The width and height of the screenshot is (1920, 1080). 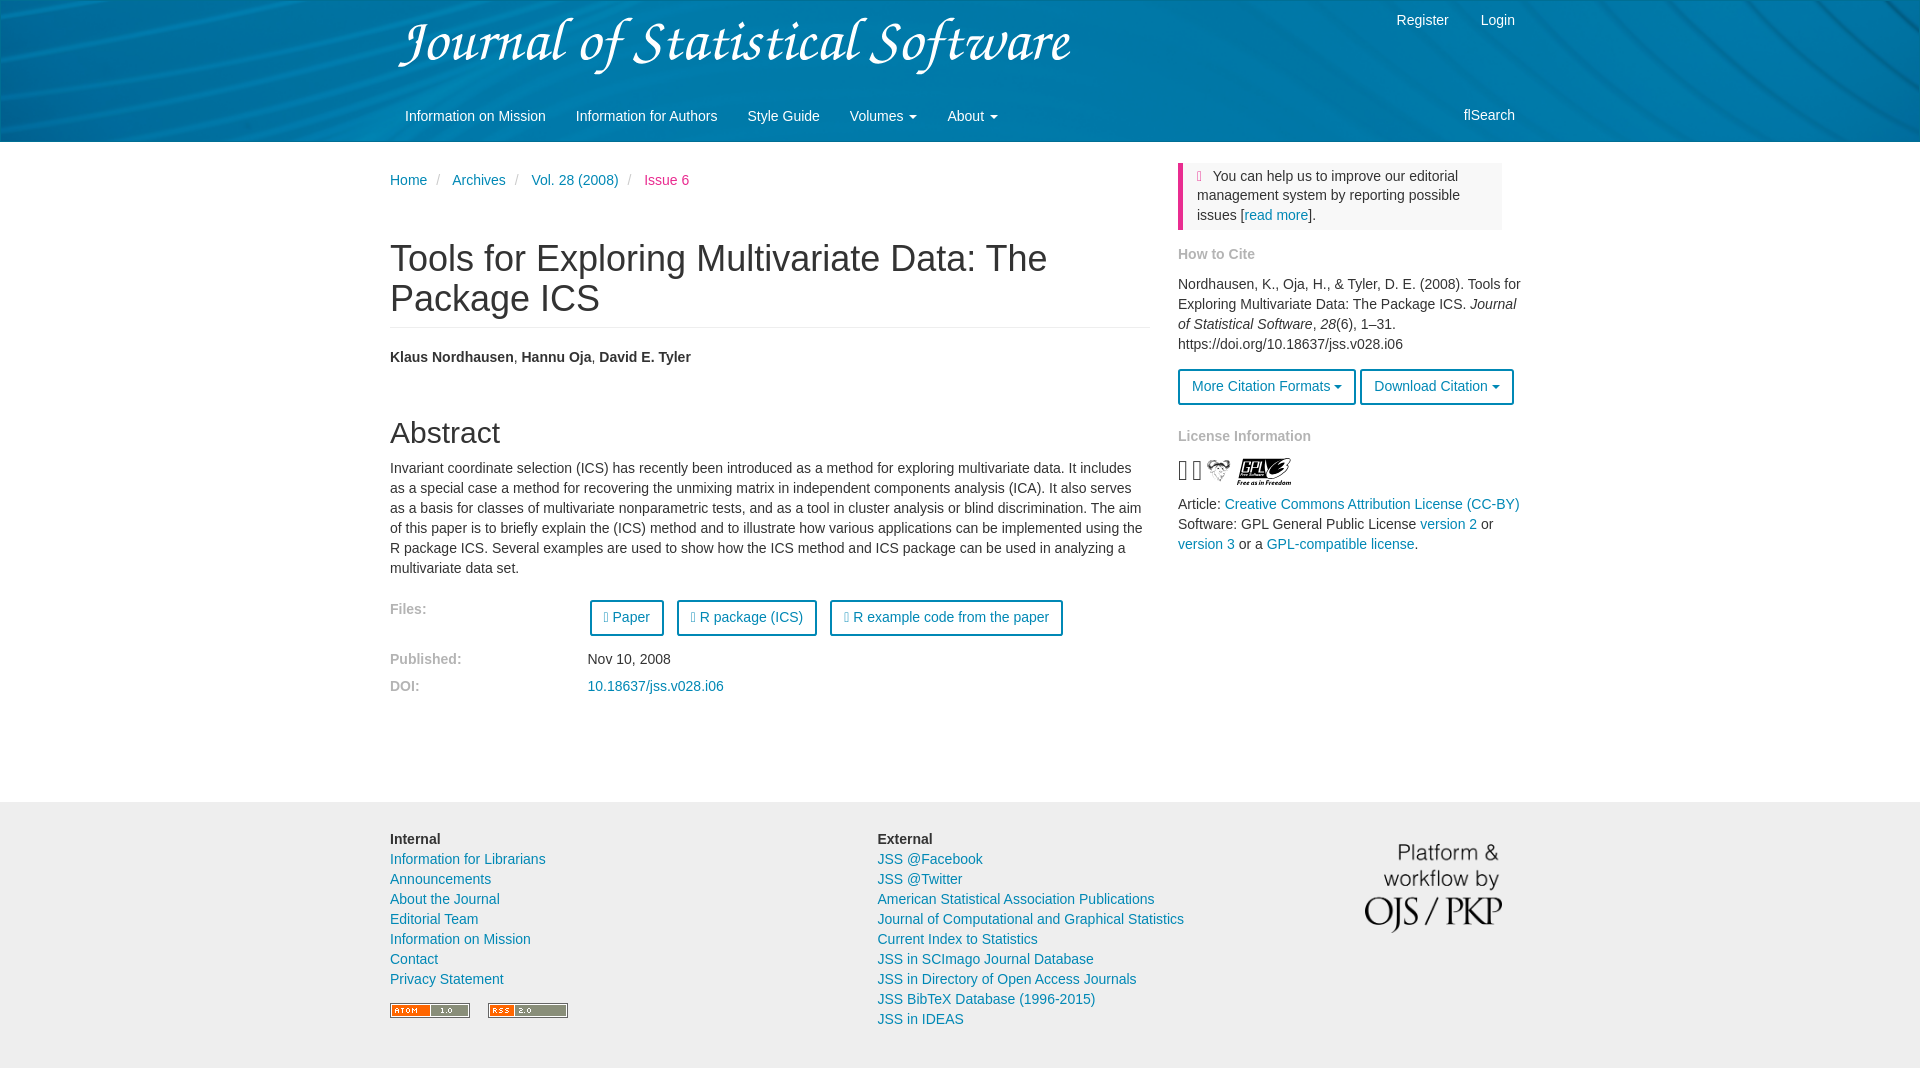 I want to click on More Citation Formats, so click(x=1266, y=387).